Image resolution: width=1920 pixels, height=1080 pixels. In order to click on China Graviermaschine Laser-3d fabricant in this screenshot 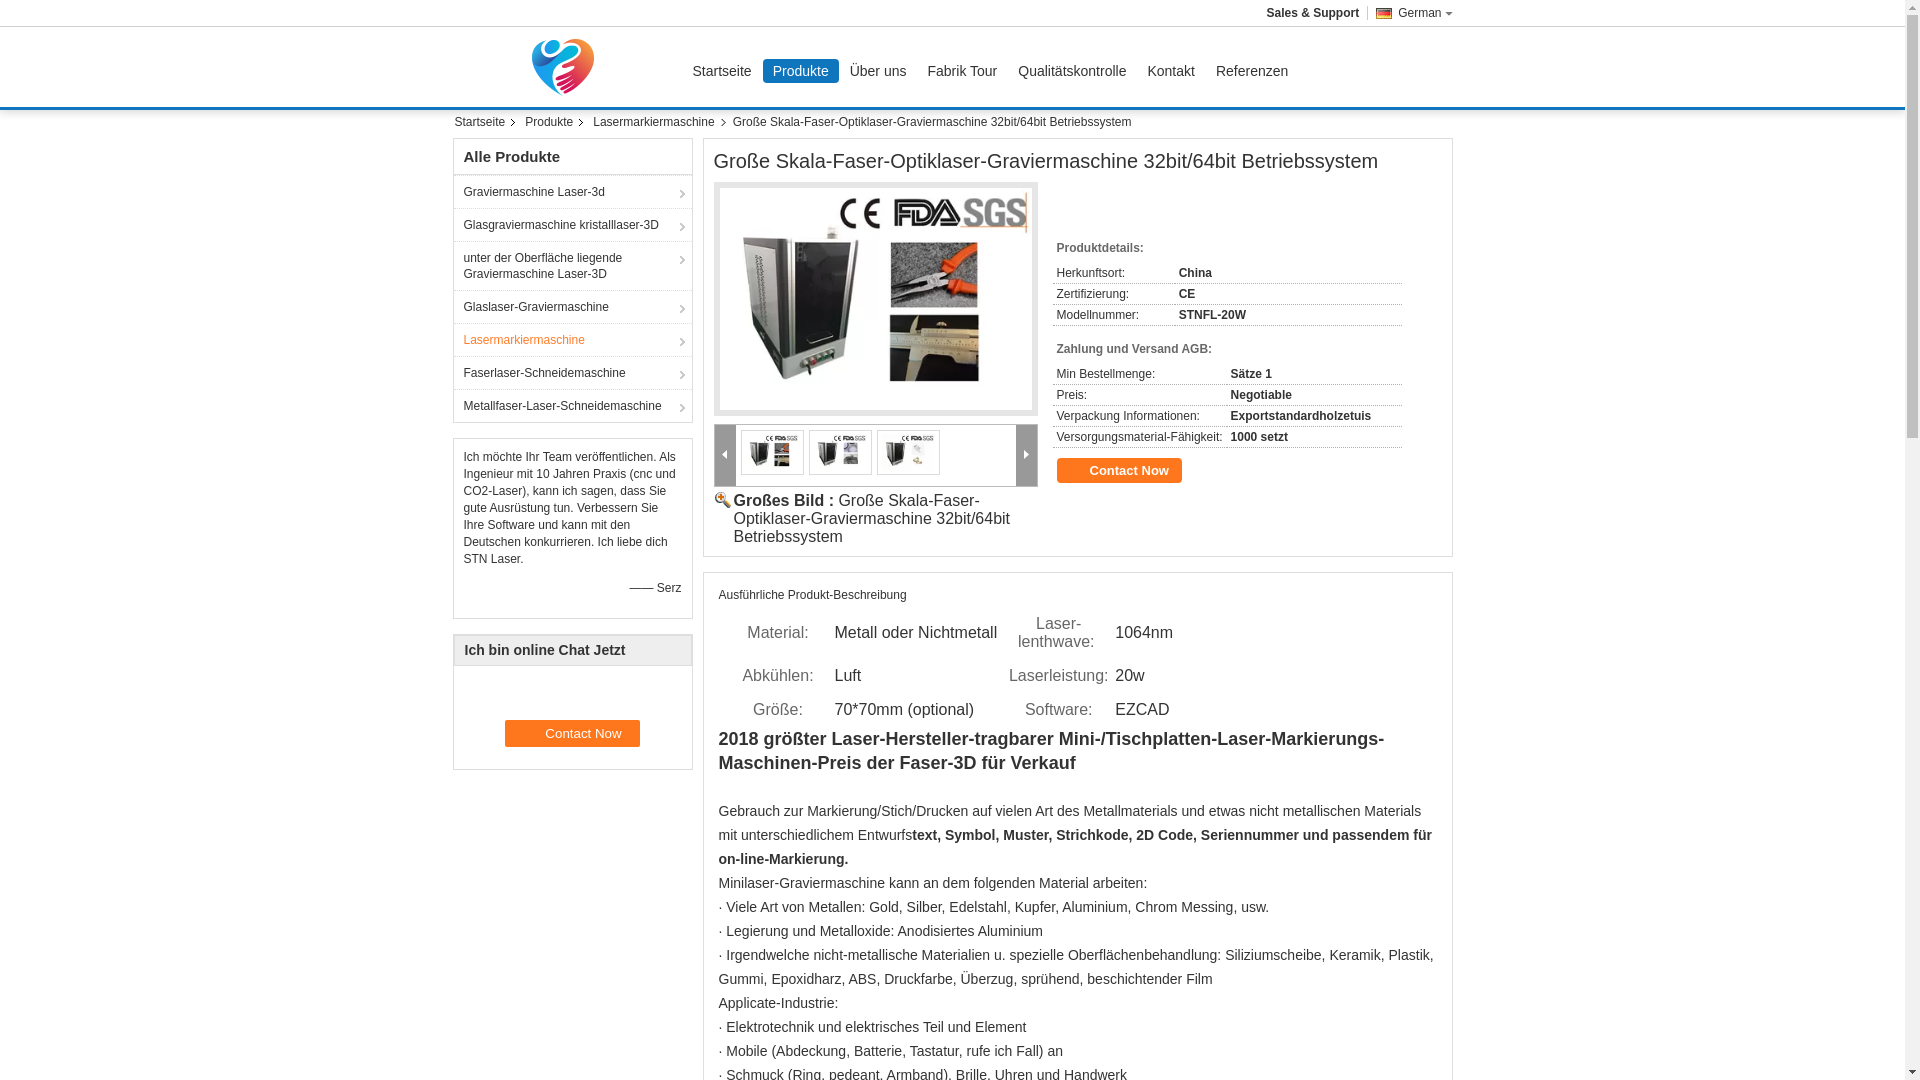, I will do `click(567, 67)`.